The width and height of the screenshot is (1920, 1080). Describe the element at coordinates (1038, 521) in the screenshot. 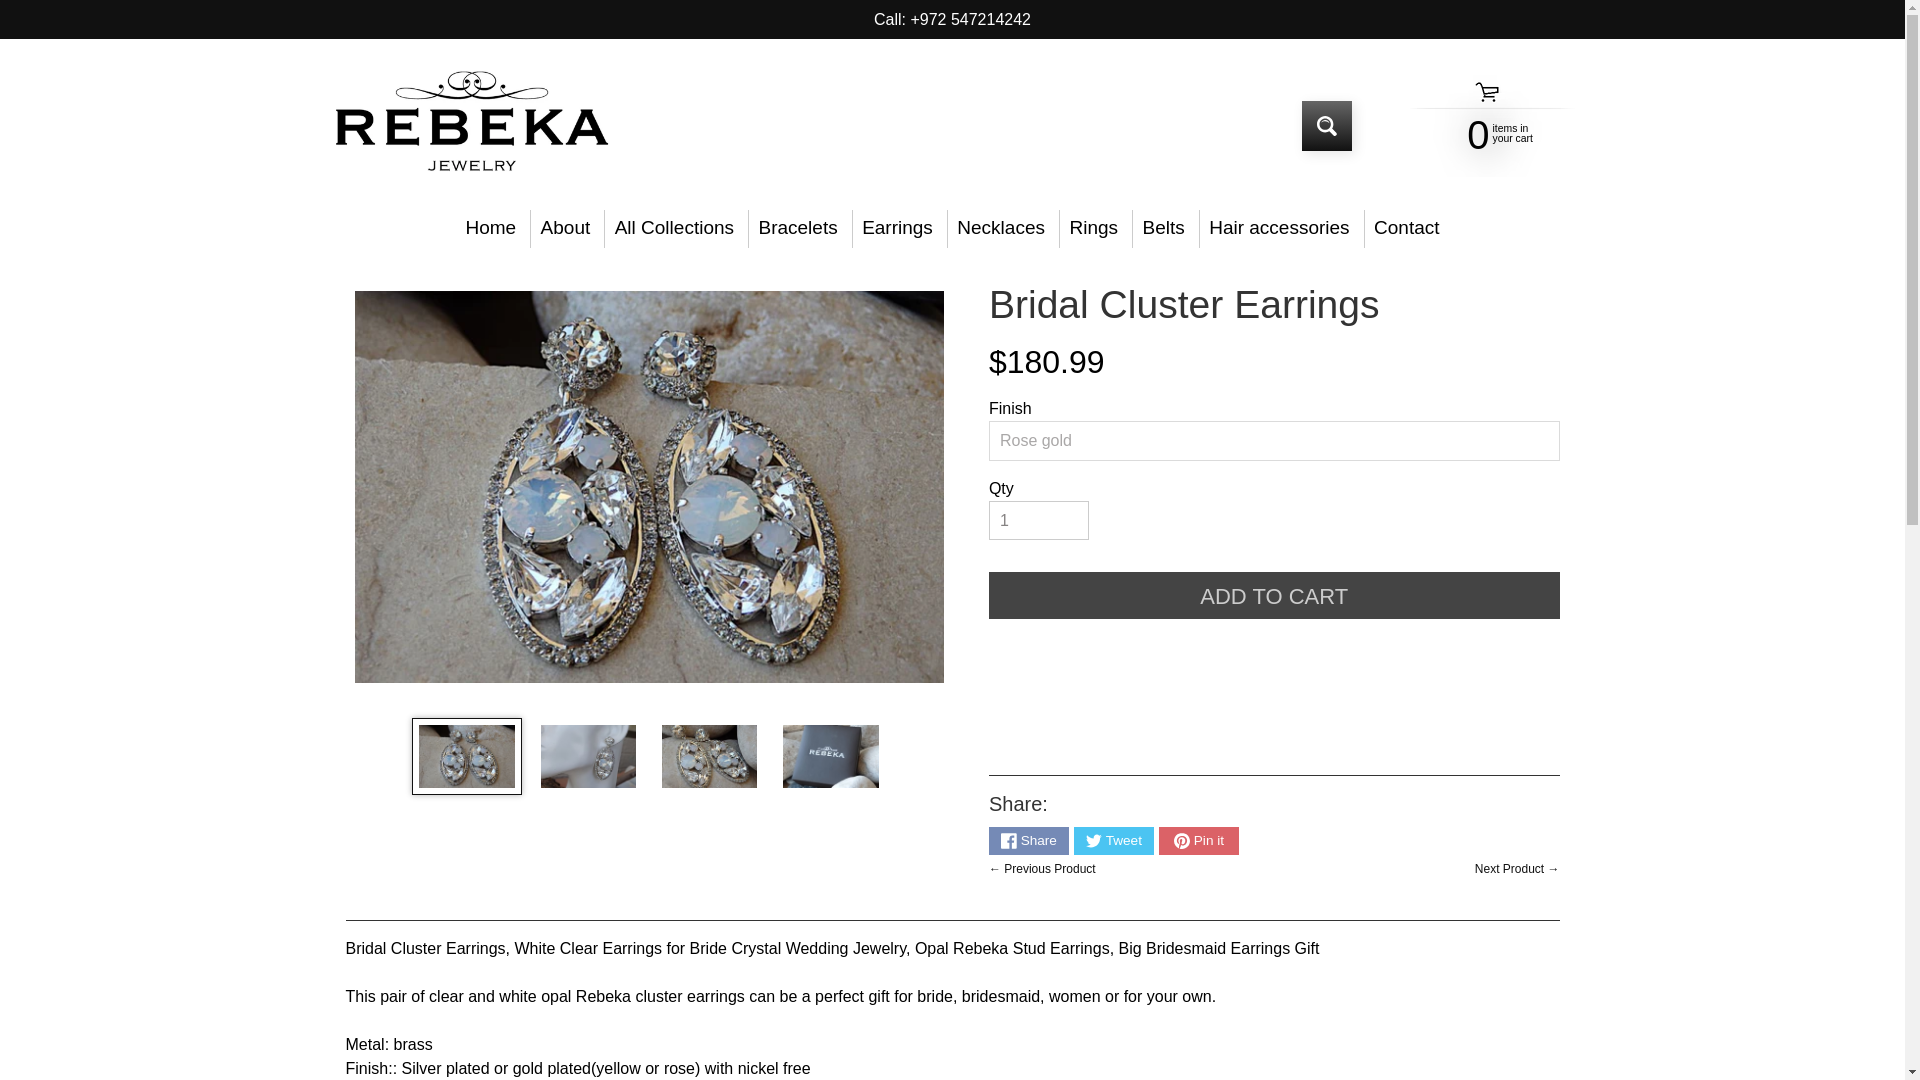

I see `1` at that location.